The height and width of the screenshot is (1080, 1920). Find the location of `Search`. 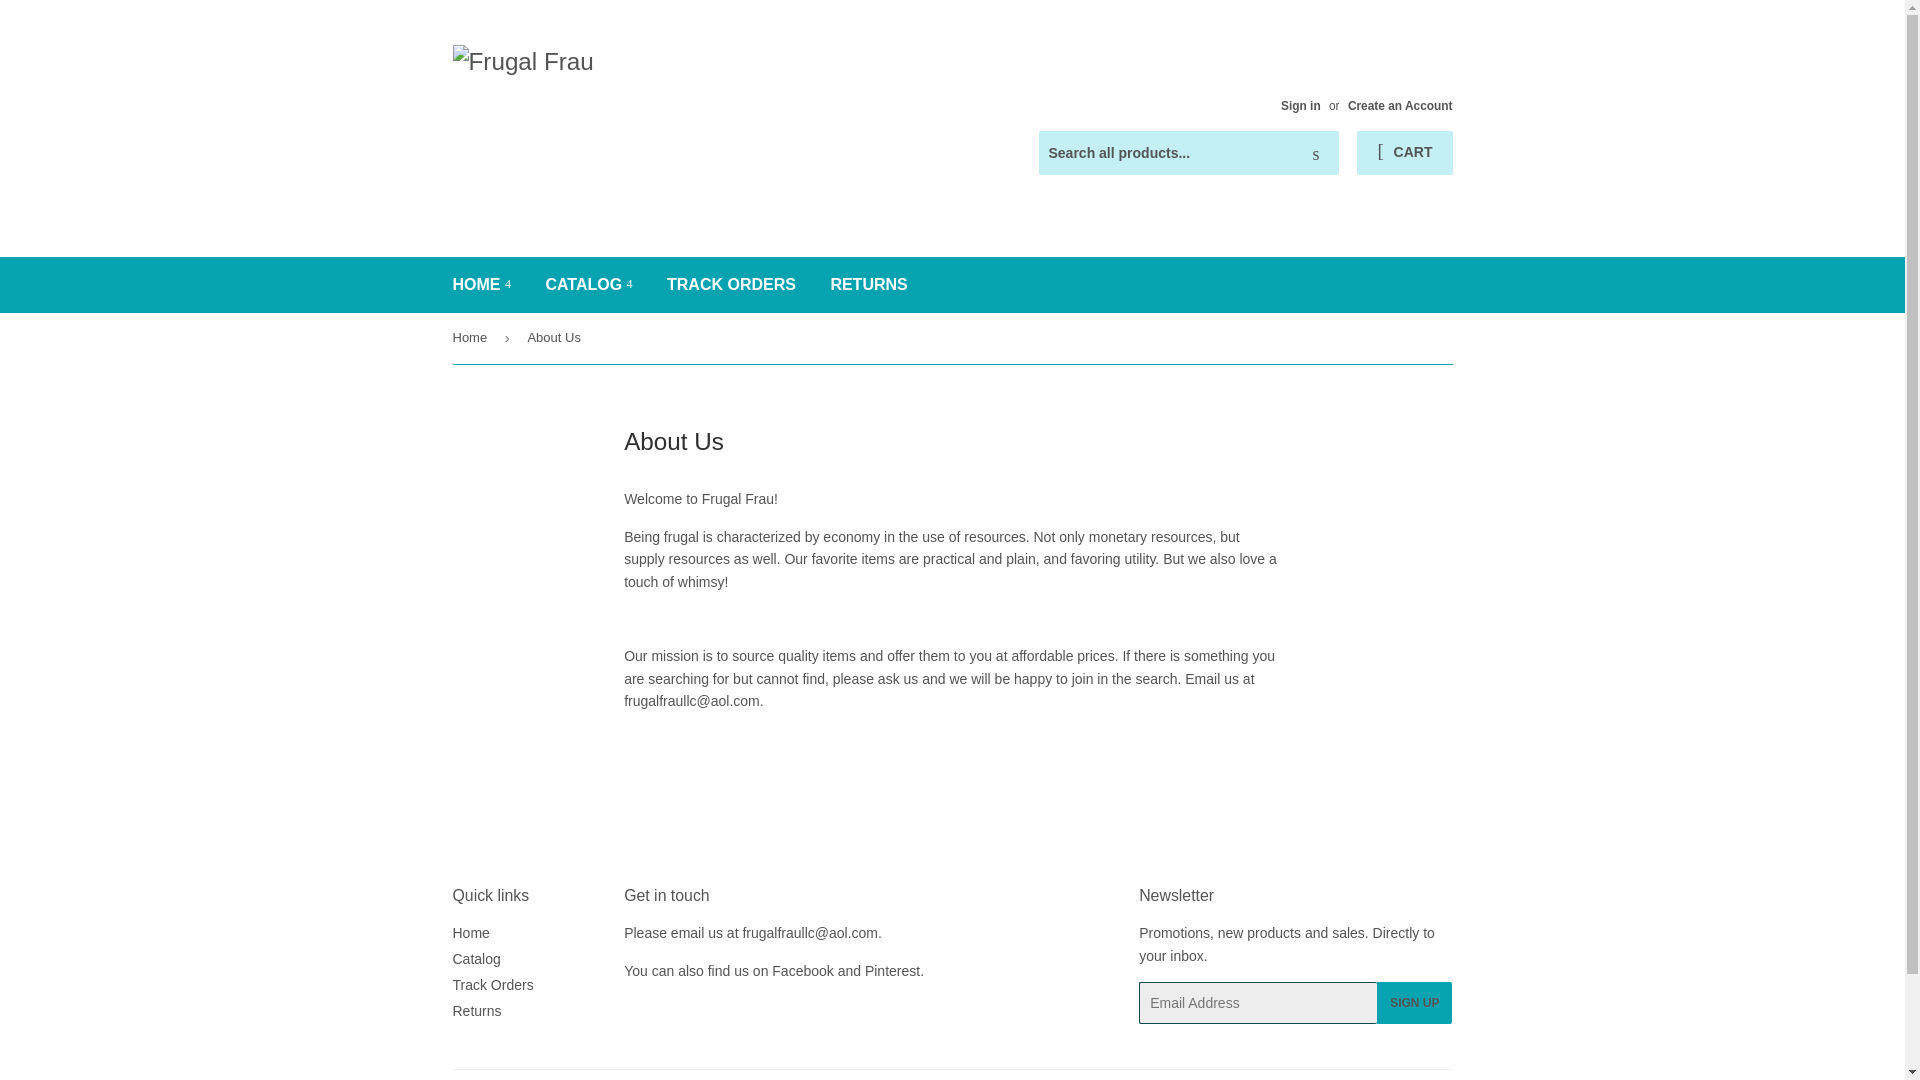

Search is located at coordinates (1316, 153).